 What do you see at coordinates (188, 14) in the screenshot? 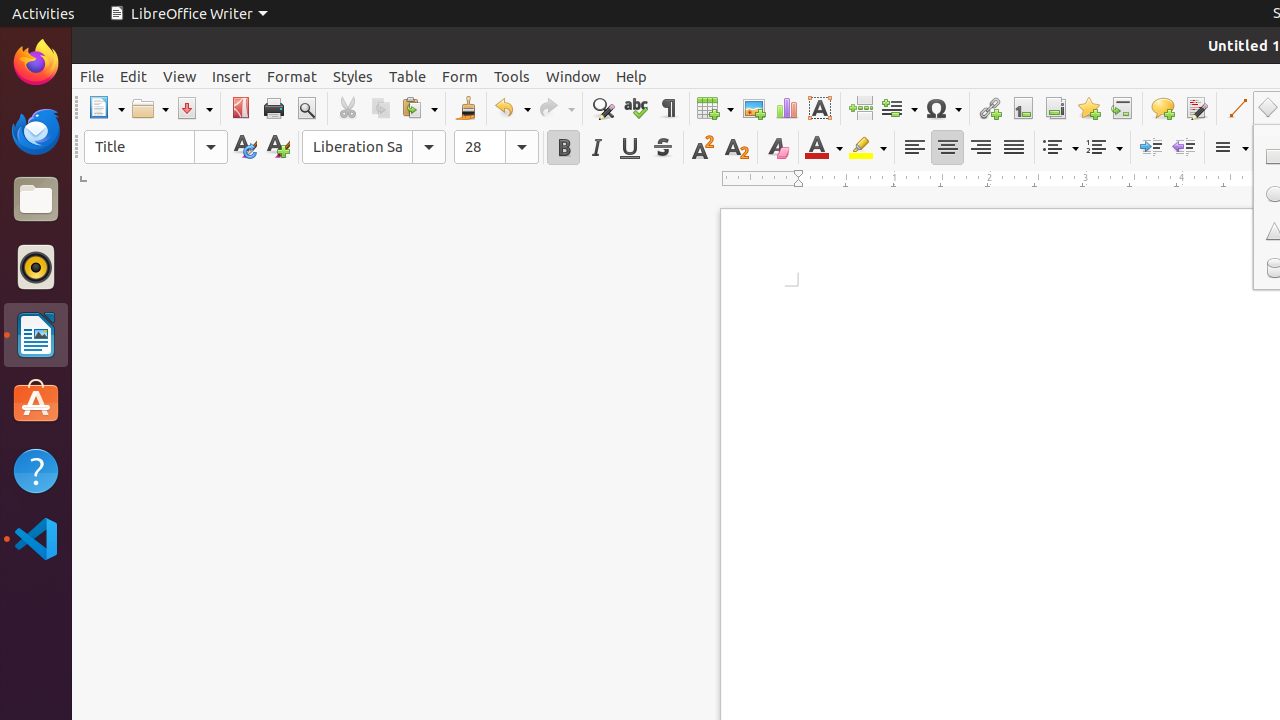
I see `LibreOffice Writer` at bounding box center [188, 14].